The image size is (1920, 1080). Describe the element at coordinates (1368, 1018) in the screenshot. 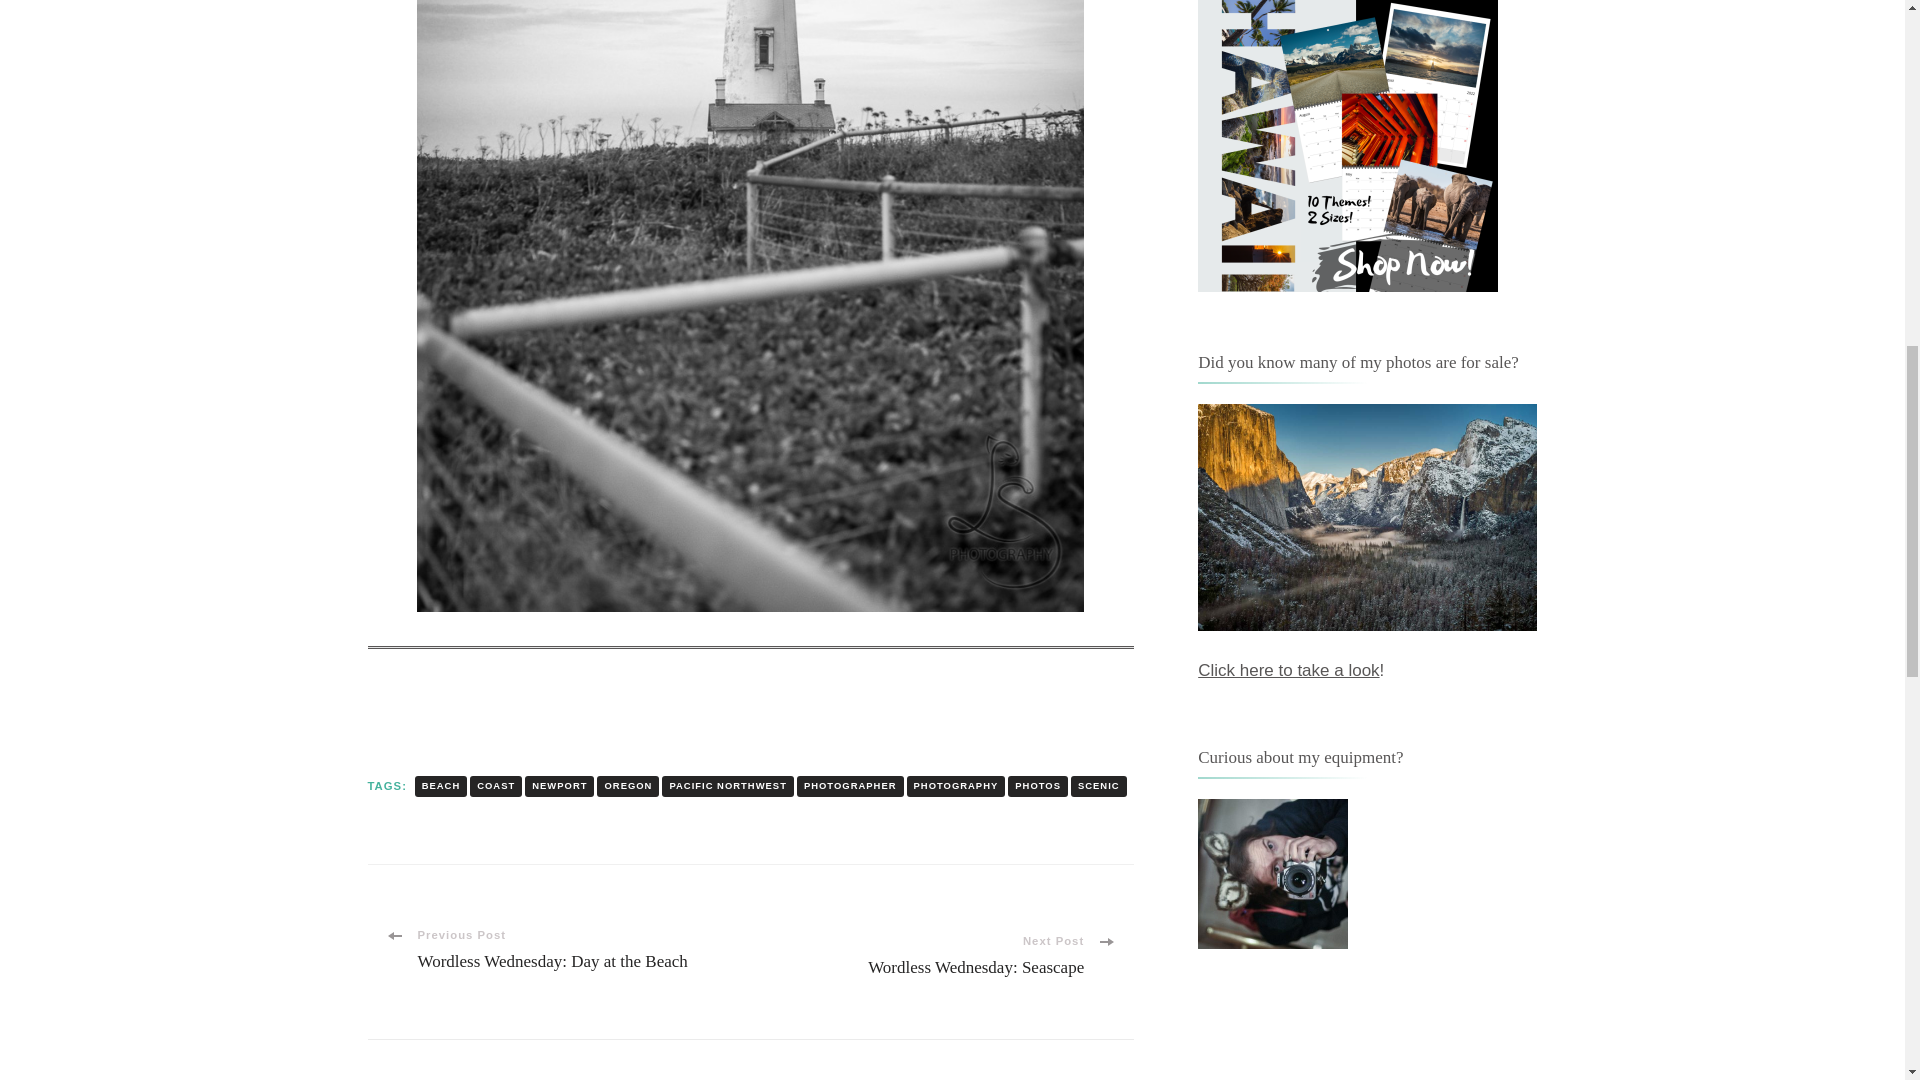

I see `Follow Button` at that location.